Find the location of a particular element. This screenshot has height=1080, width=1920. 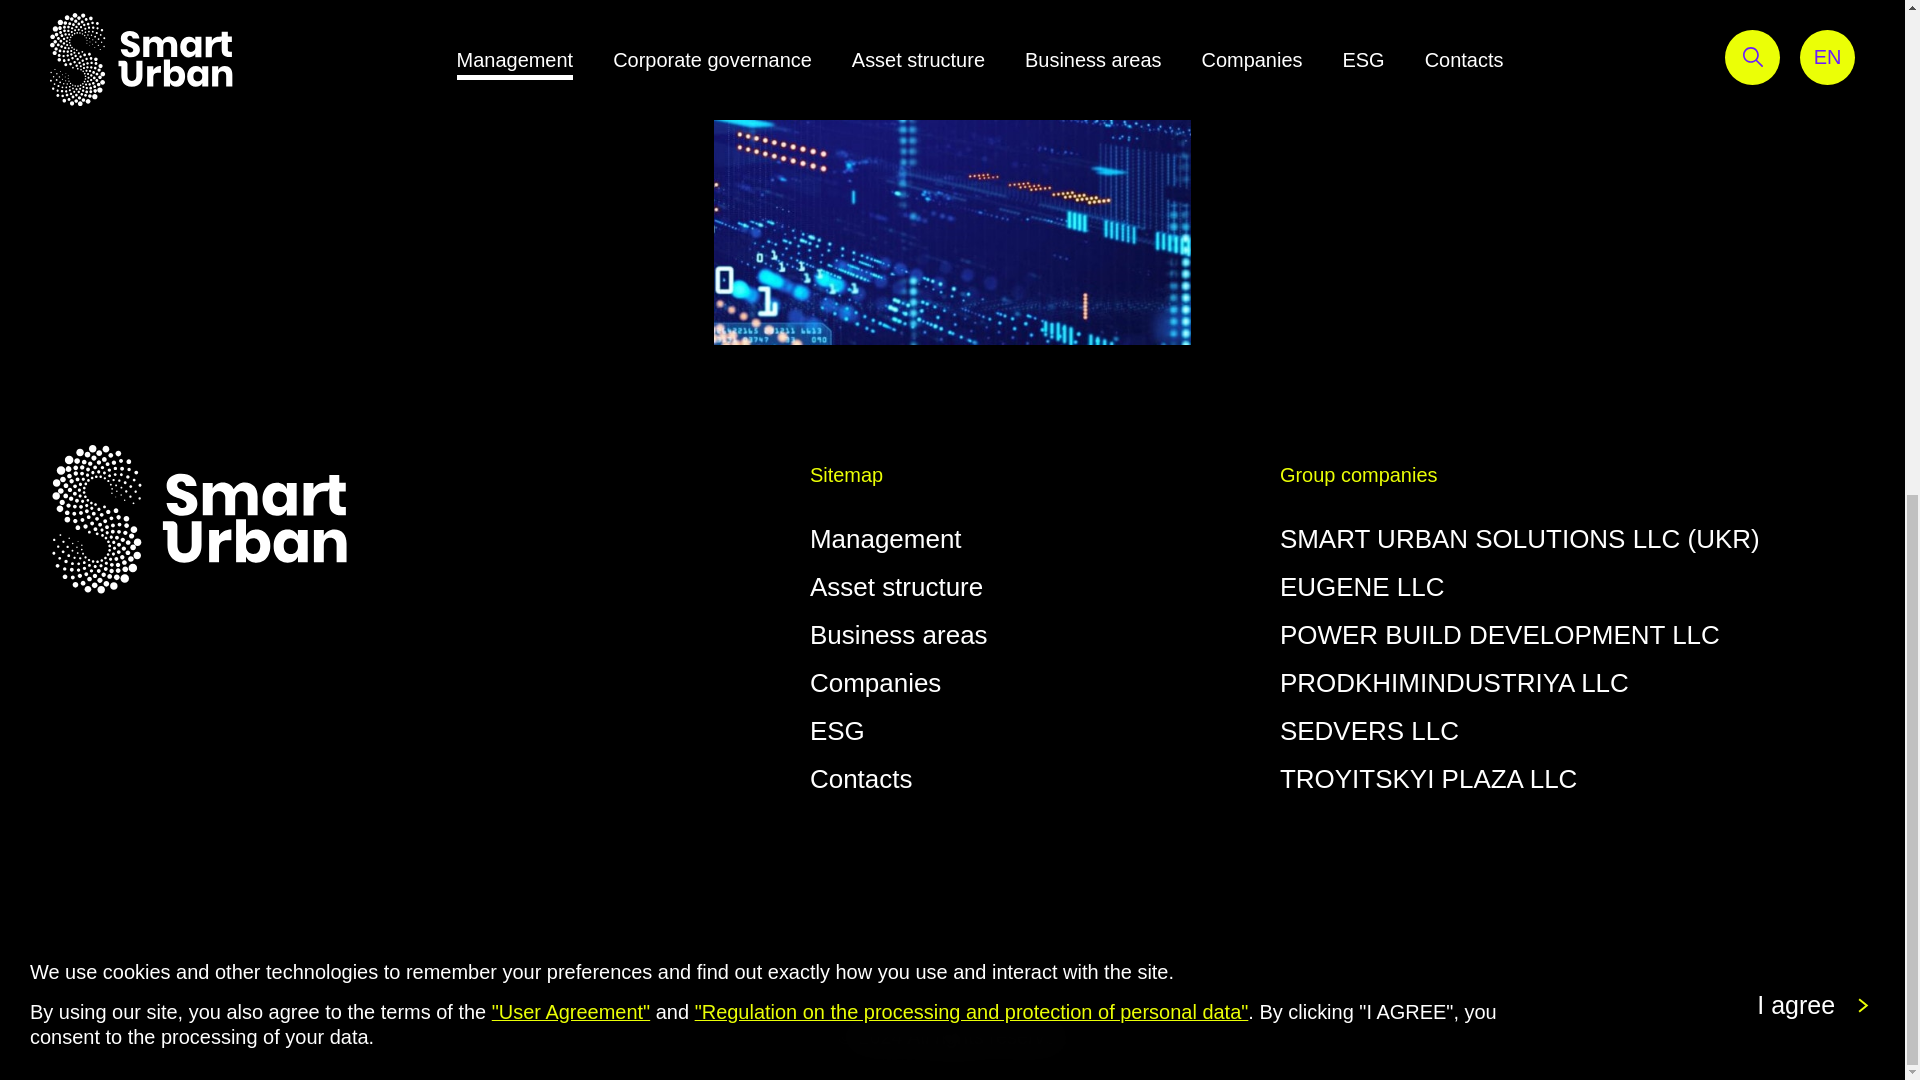

EUGENE LLC is located at coordinates (1362, 586).